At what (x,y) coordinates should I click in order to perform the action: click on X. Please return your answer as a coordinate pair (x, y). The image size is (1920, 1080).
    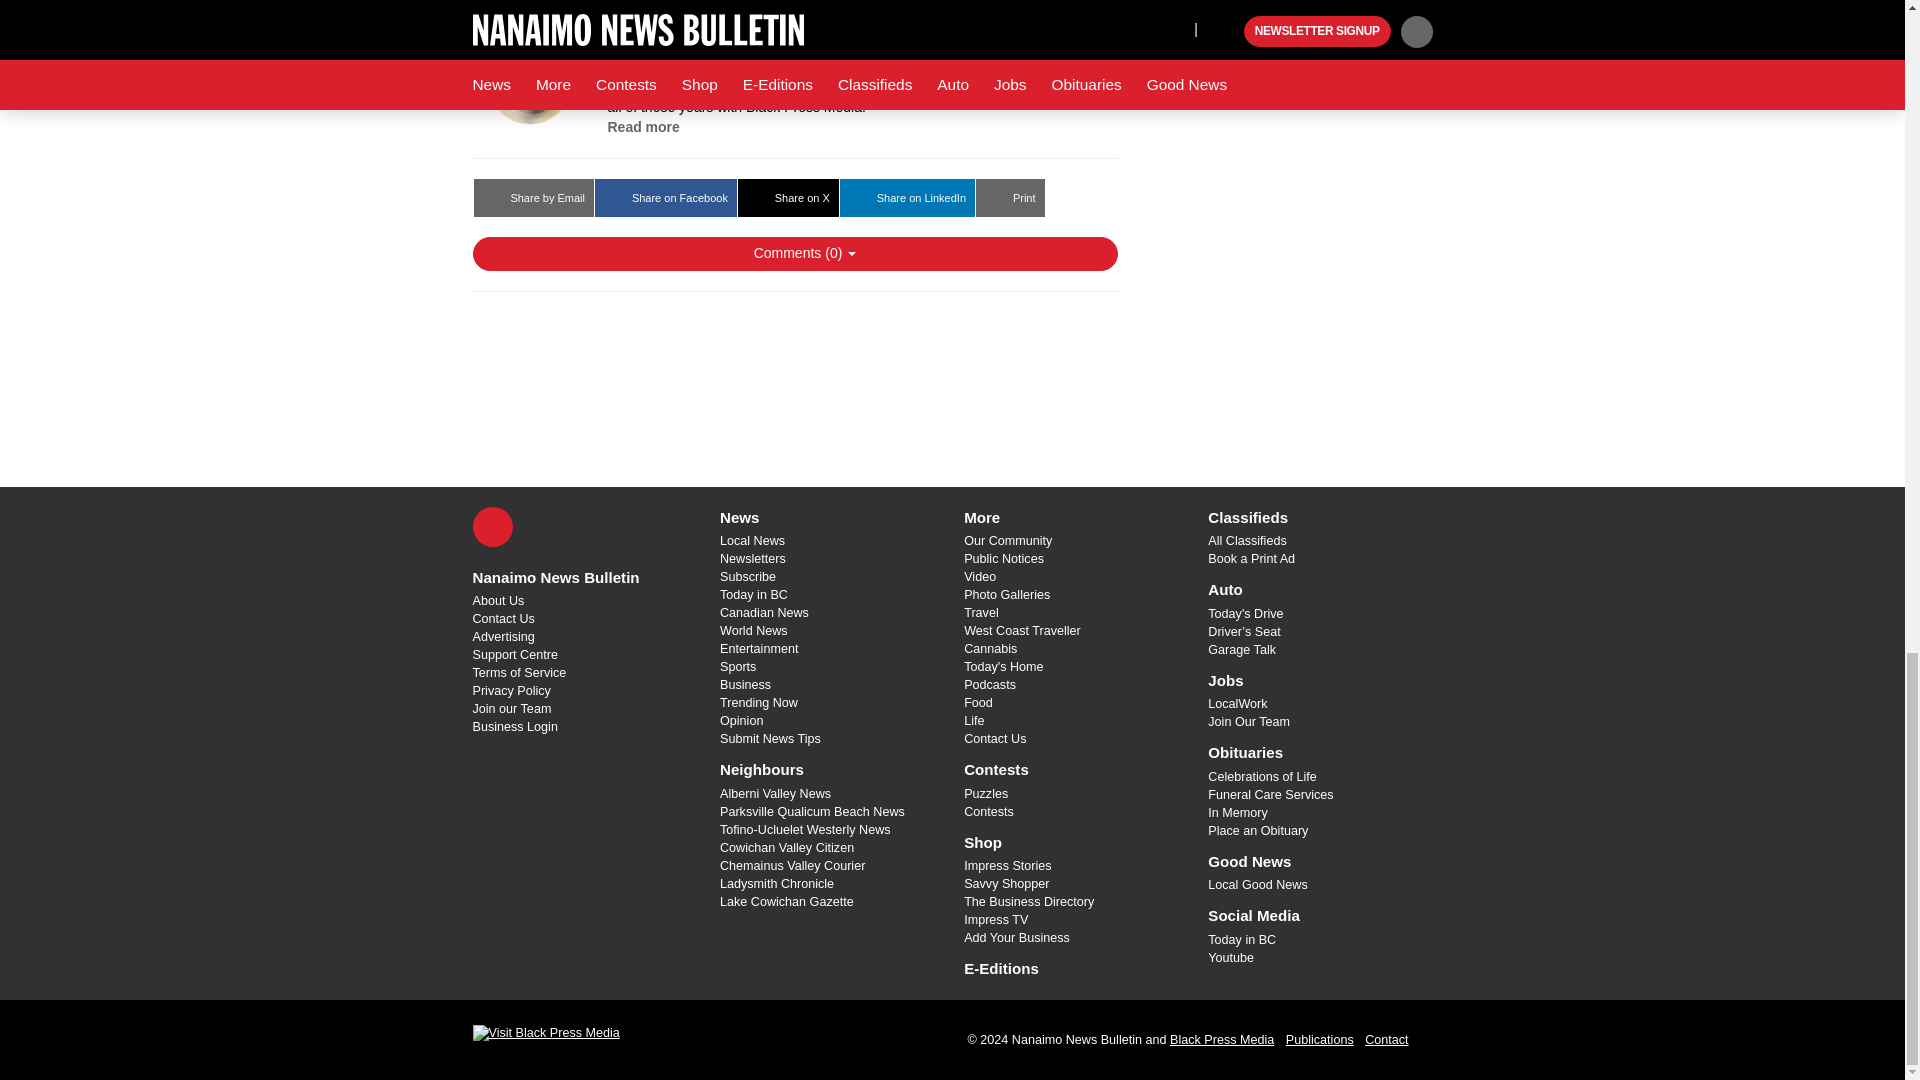
    Looking at the image, I should click on (492, 526).